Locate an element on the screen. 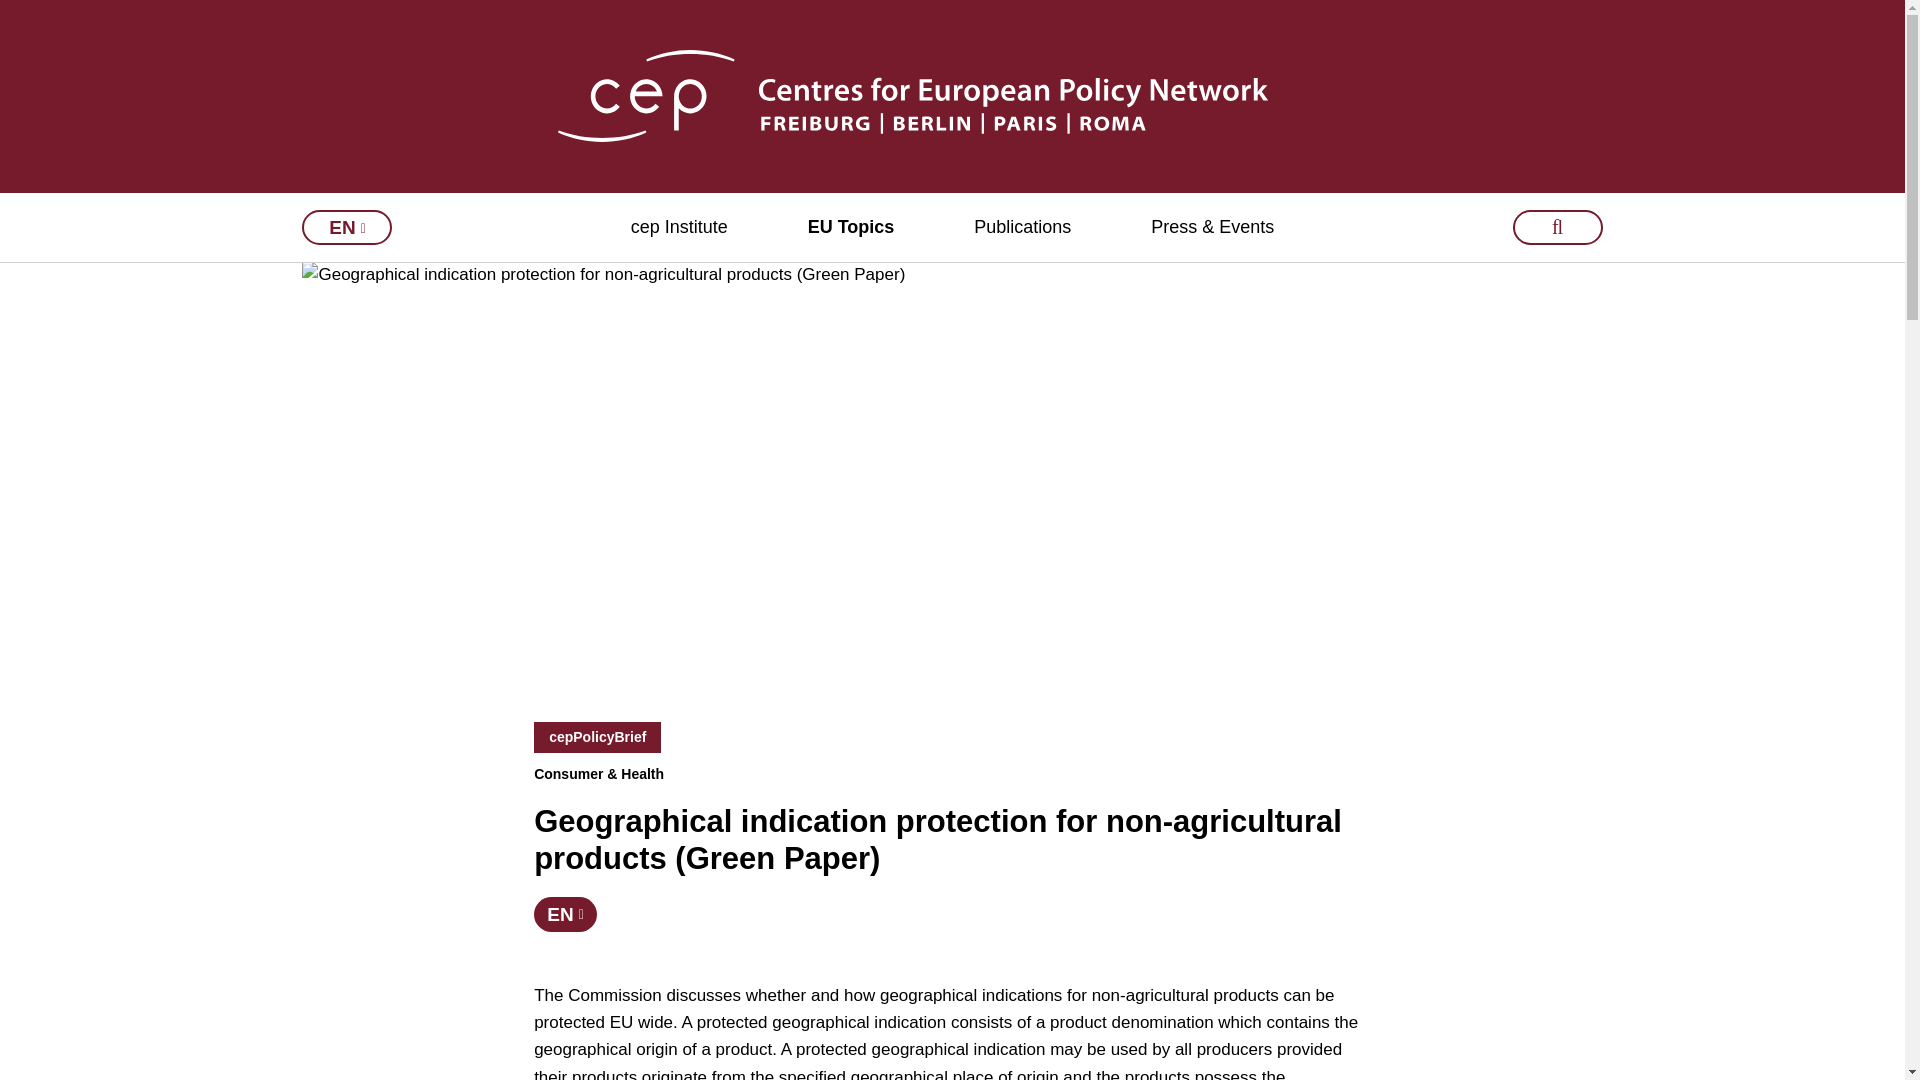  cep Institute is located at coordinates (679, 228).